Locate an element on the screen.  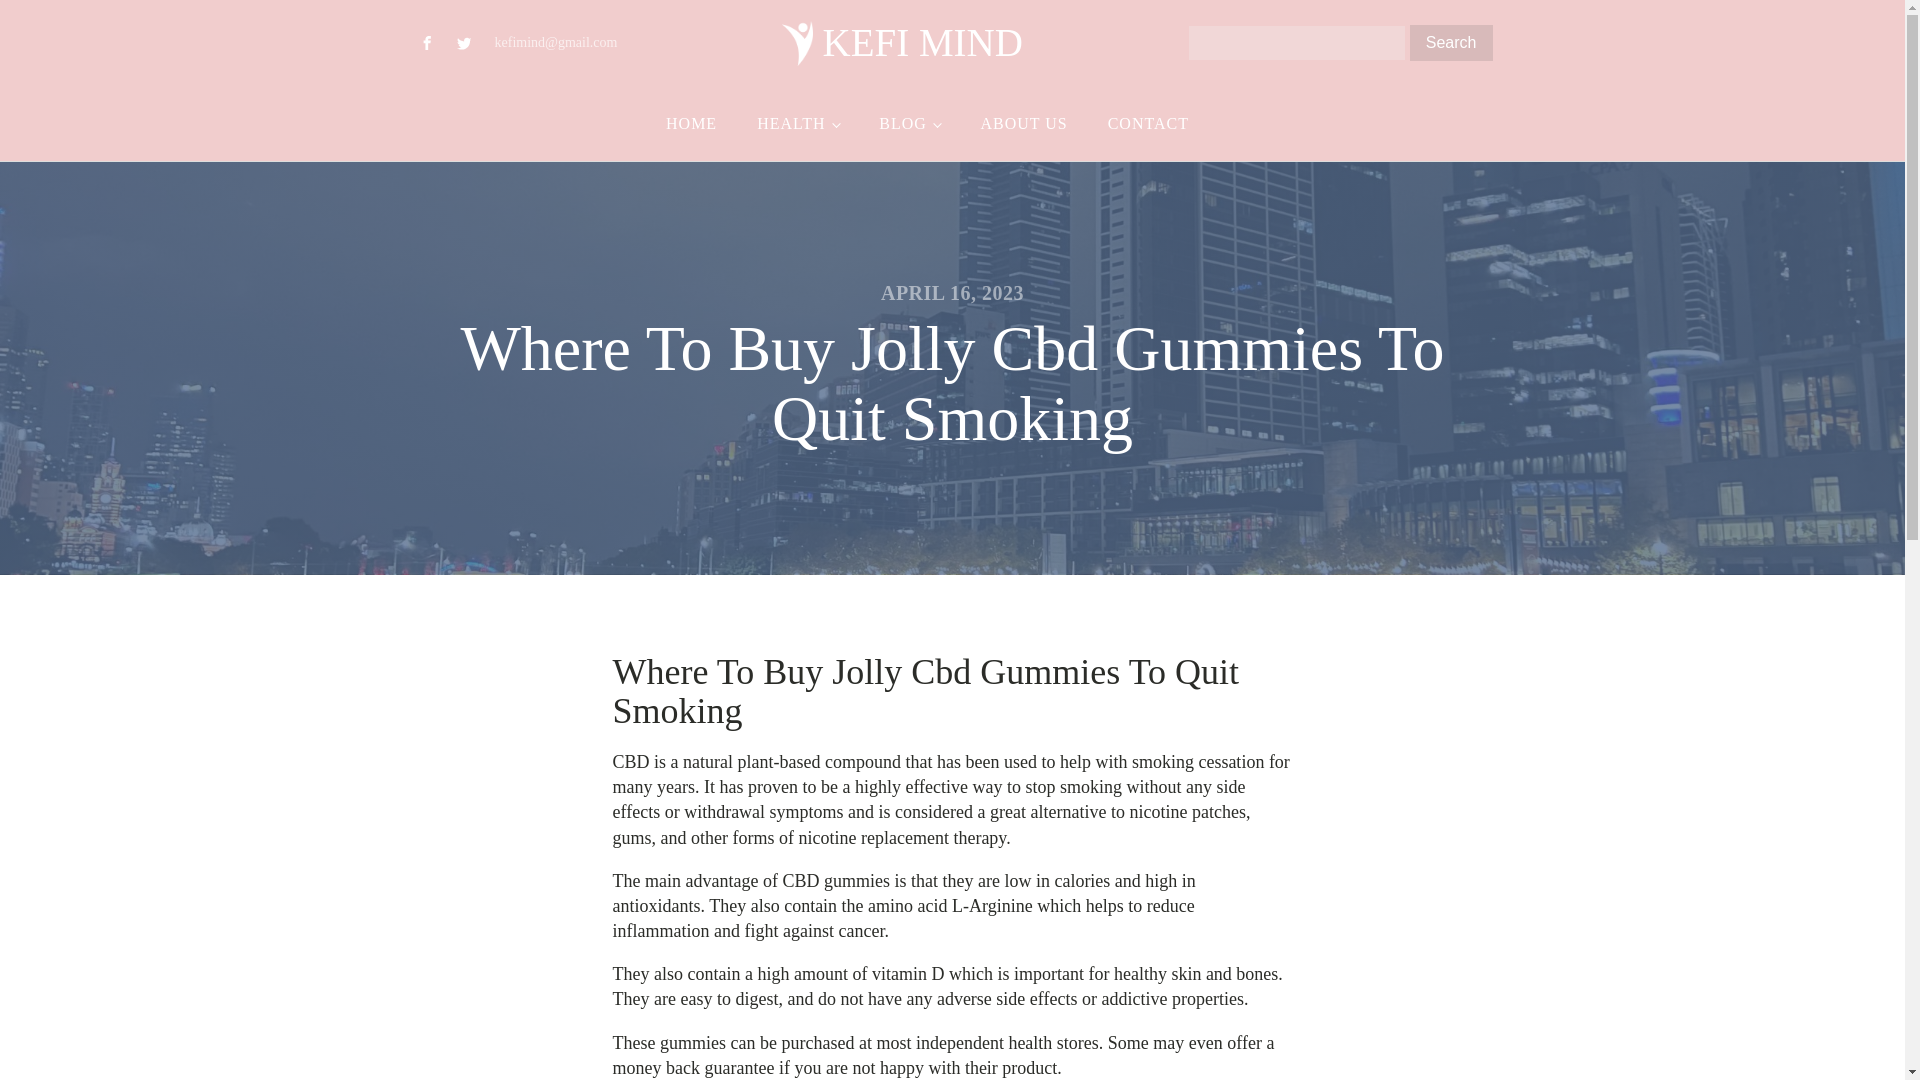
HOME is located at coordinates (691, 124).